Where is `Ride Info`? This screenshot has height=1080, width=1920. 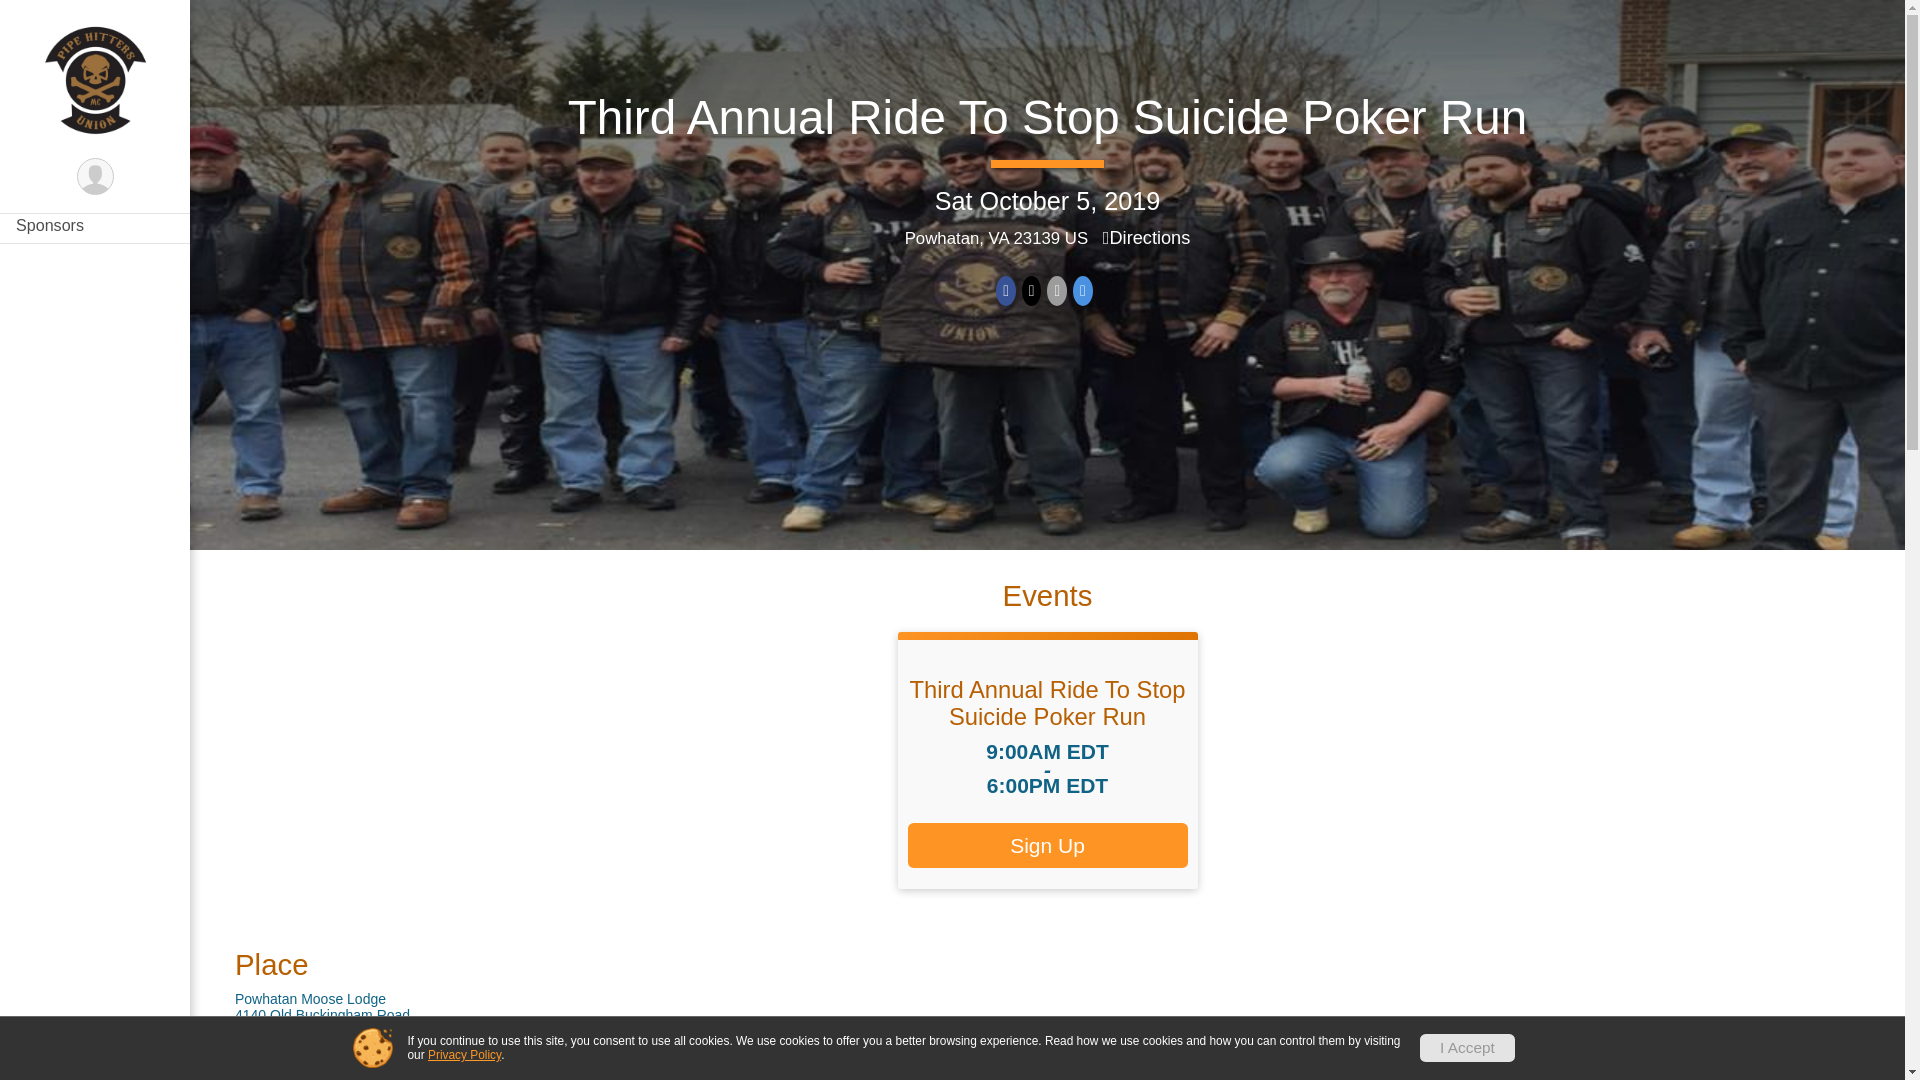
Ride Info is located at coordinates (95, 21).